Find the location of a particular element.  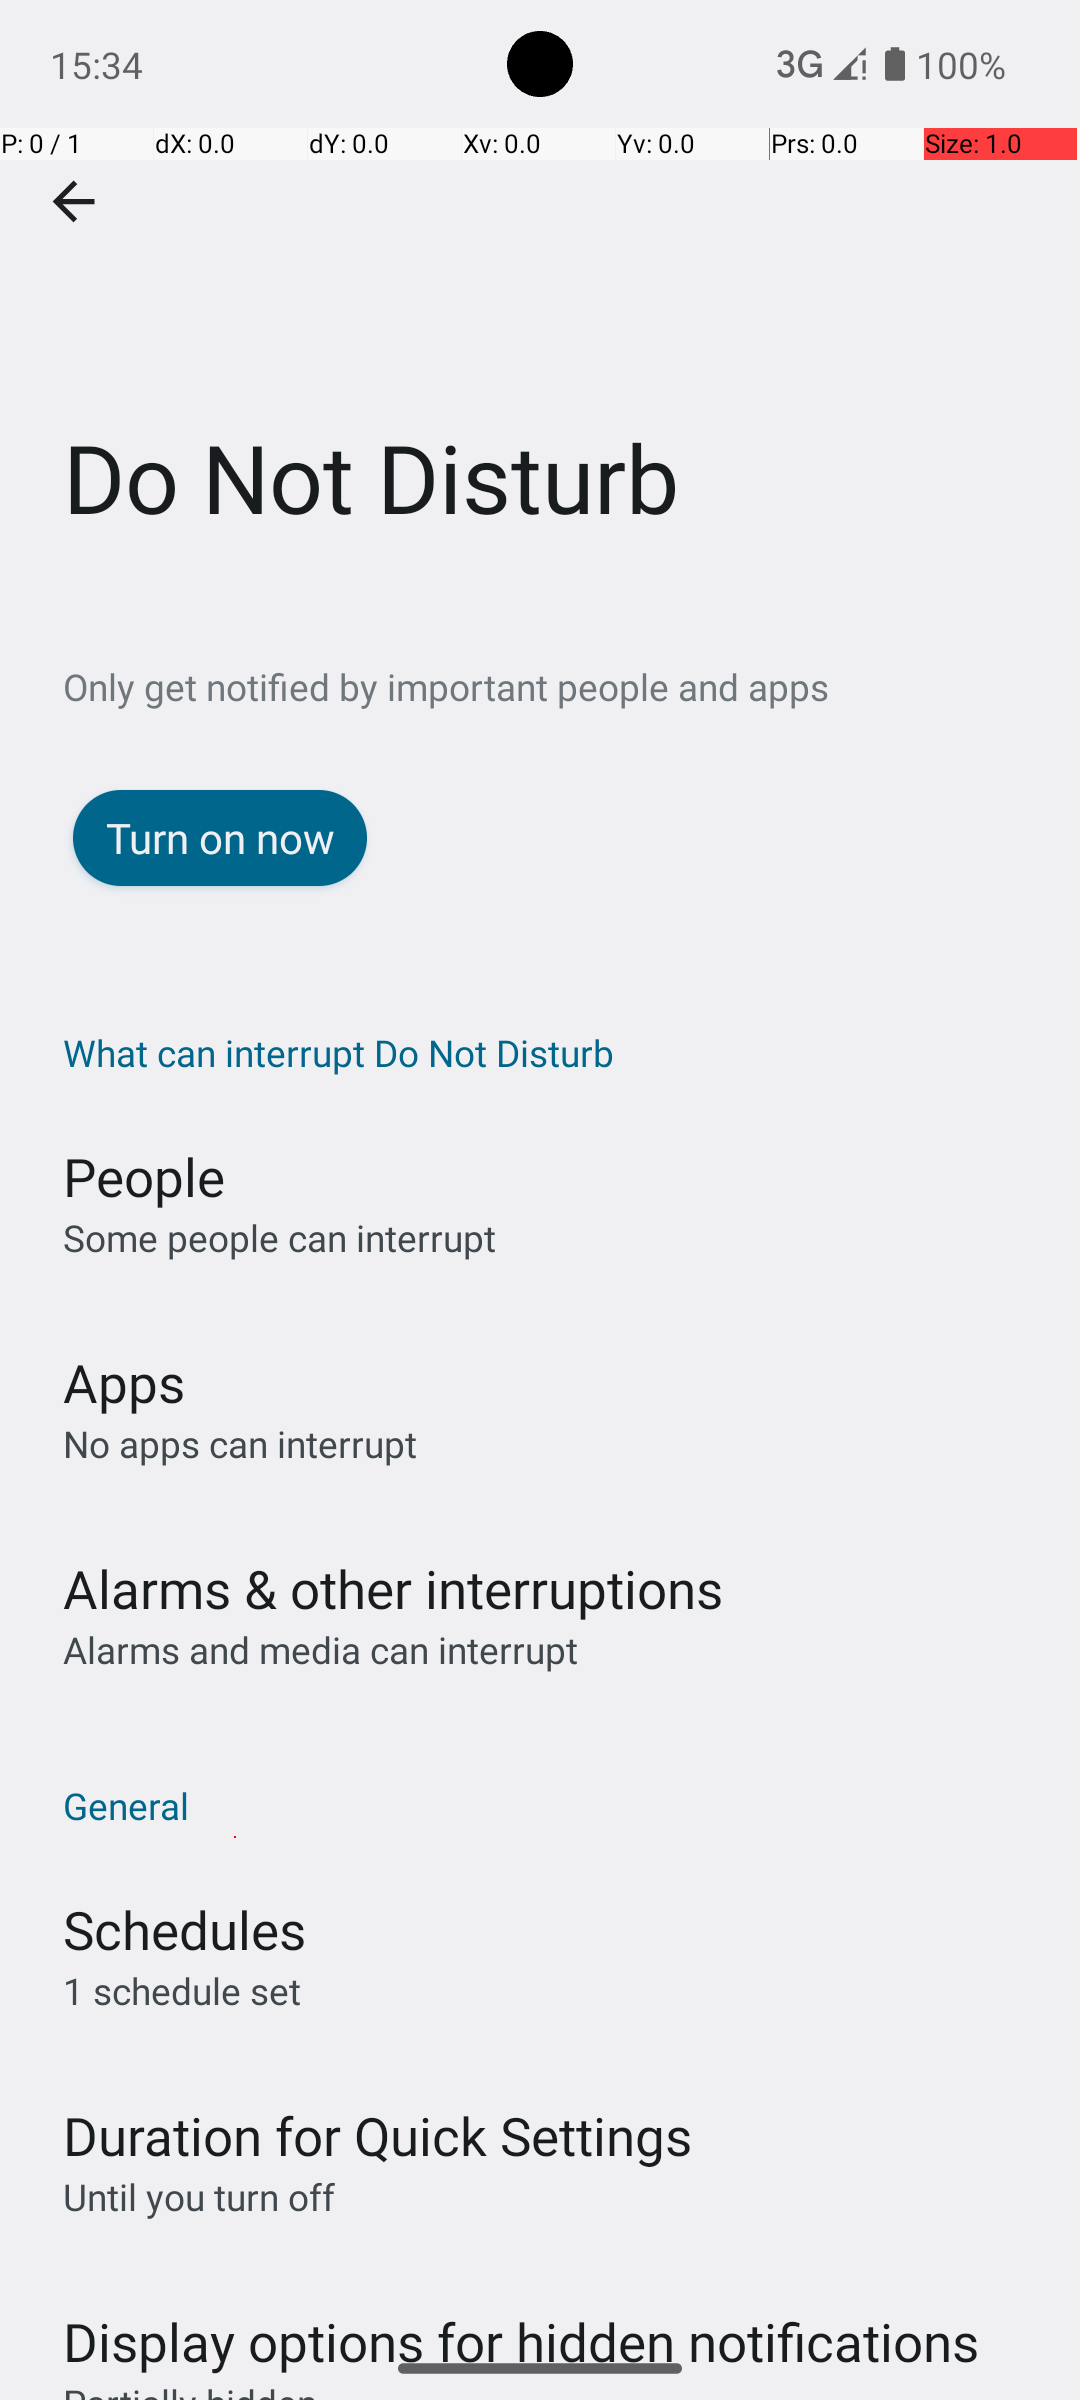

People is located at coordinates (144, 1176).